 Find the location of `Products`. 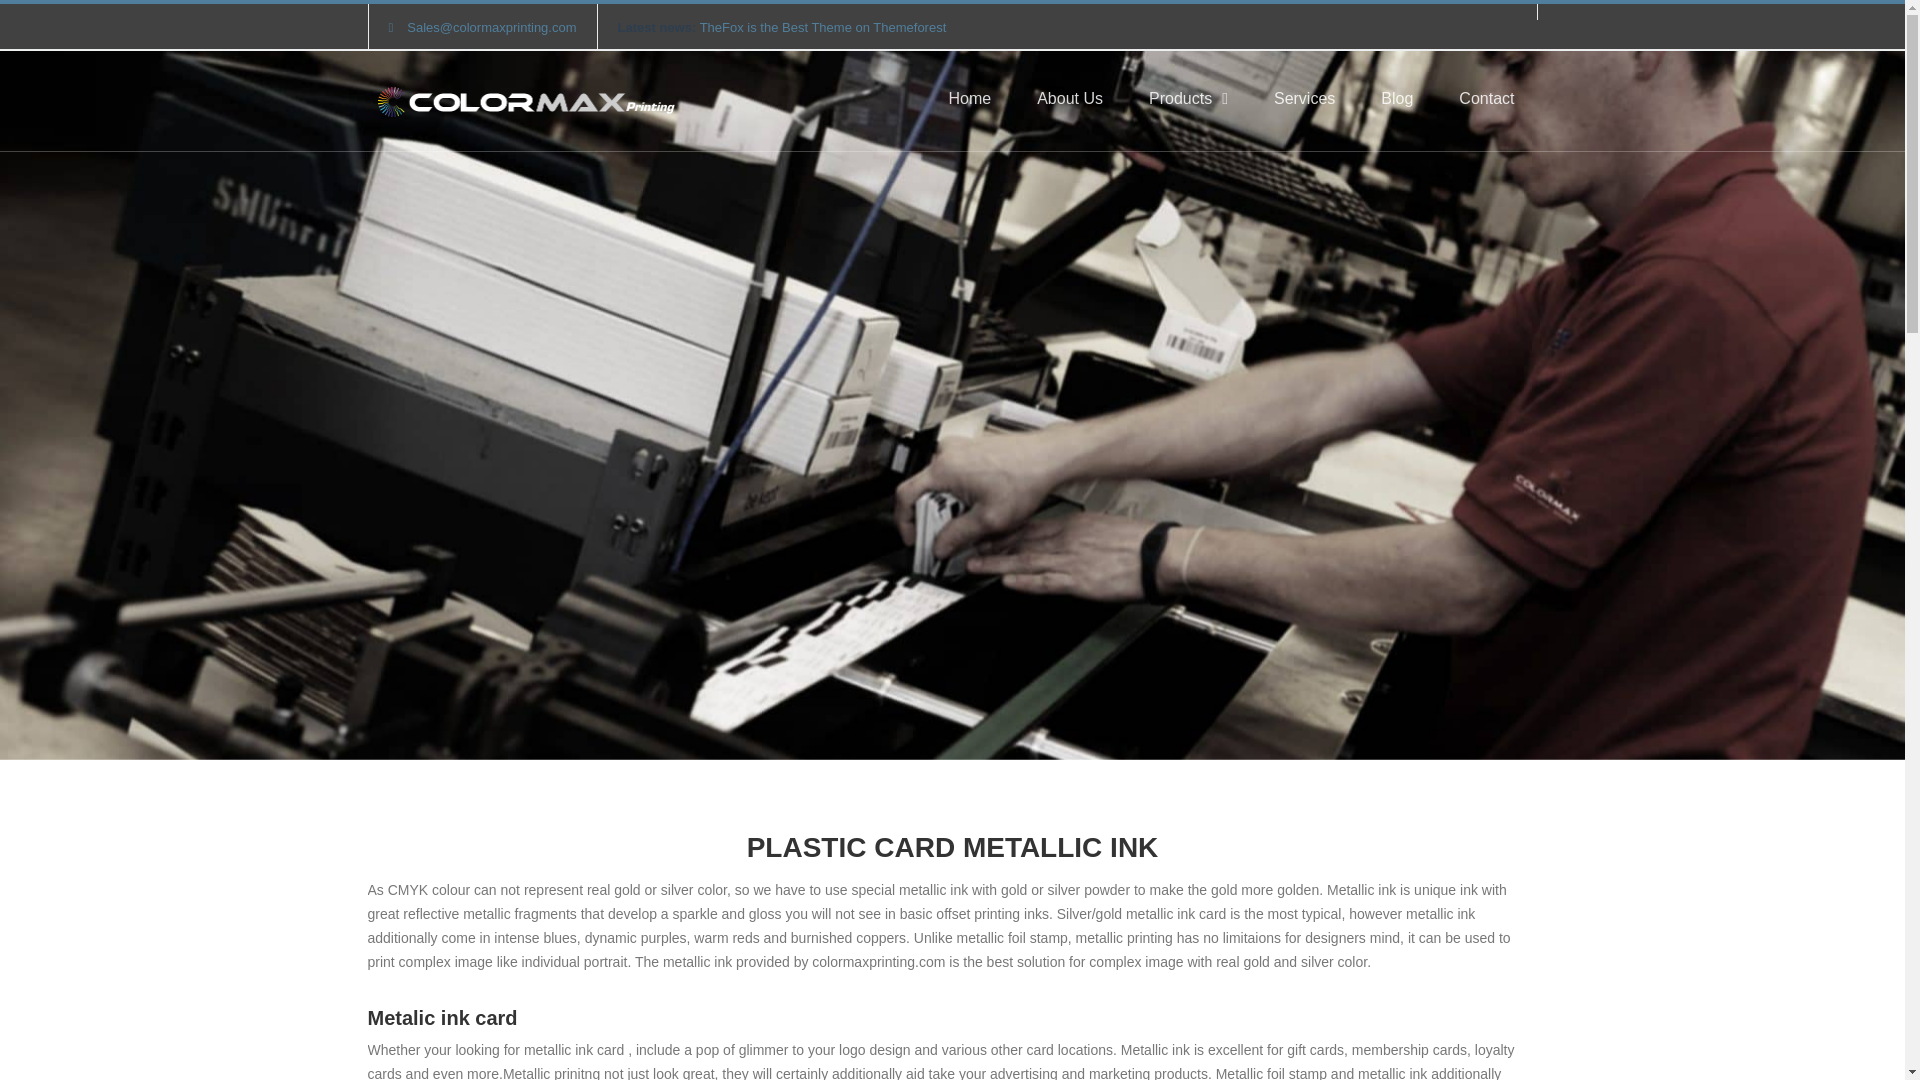

Products is located at coordinates (1188, 100).